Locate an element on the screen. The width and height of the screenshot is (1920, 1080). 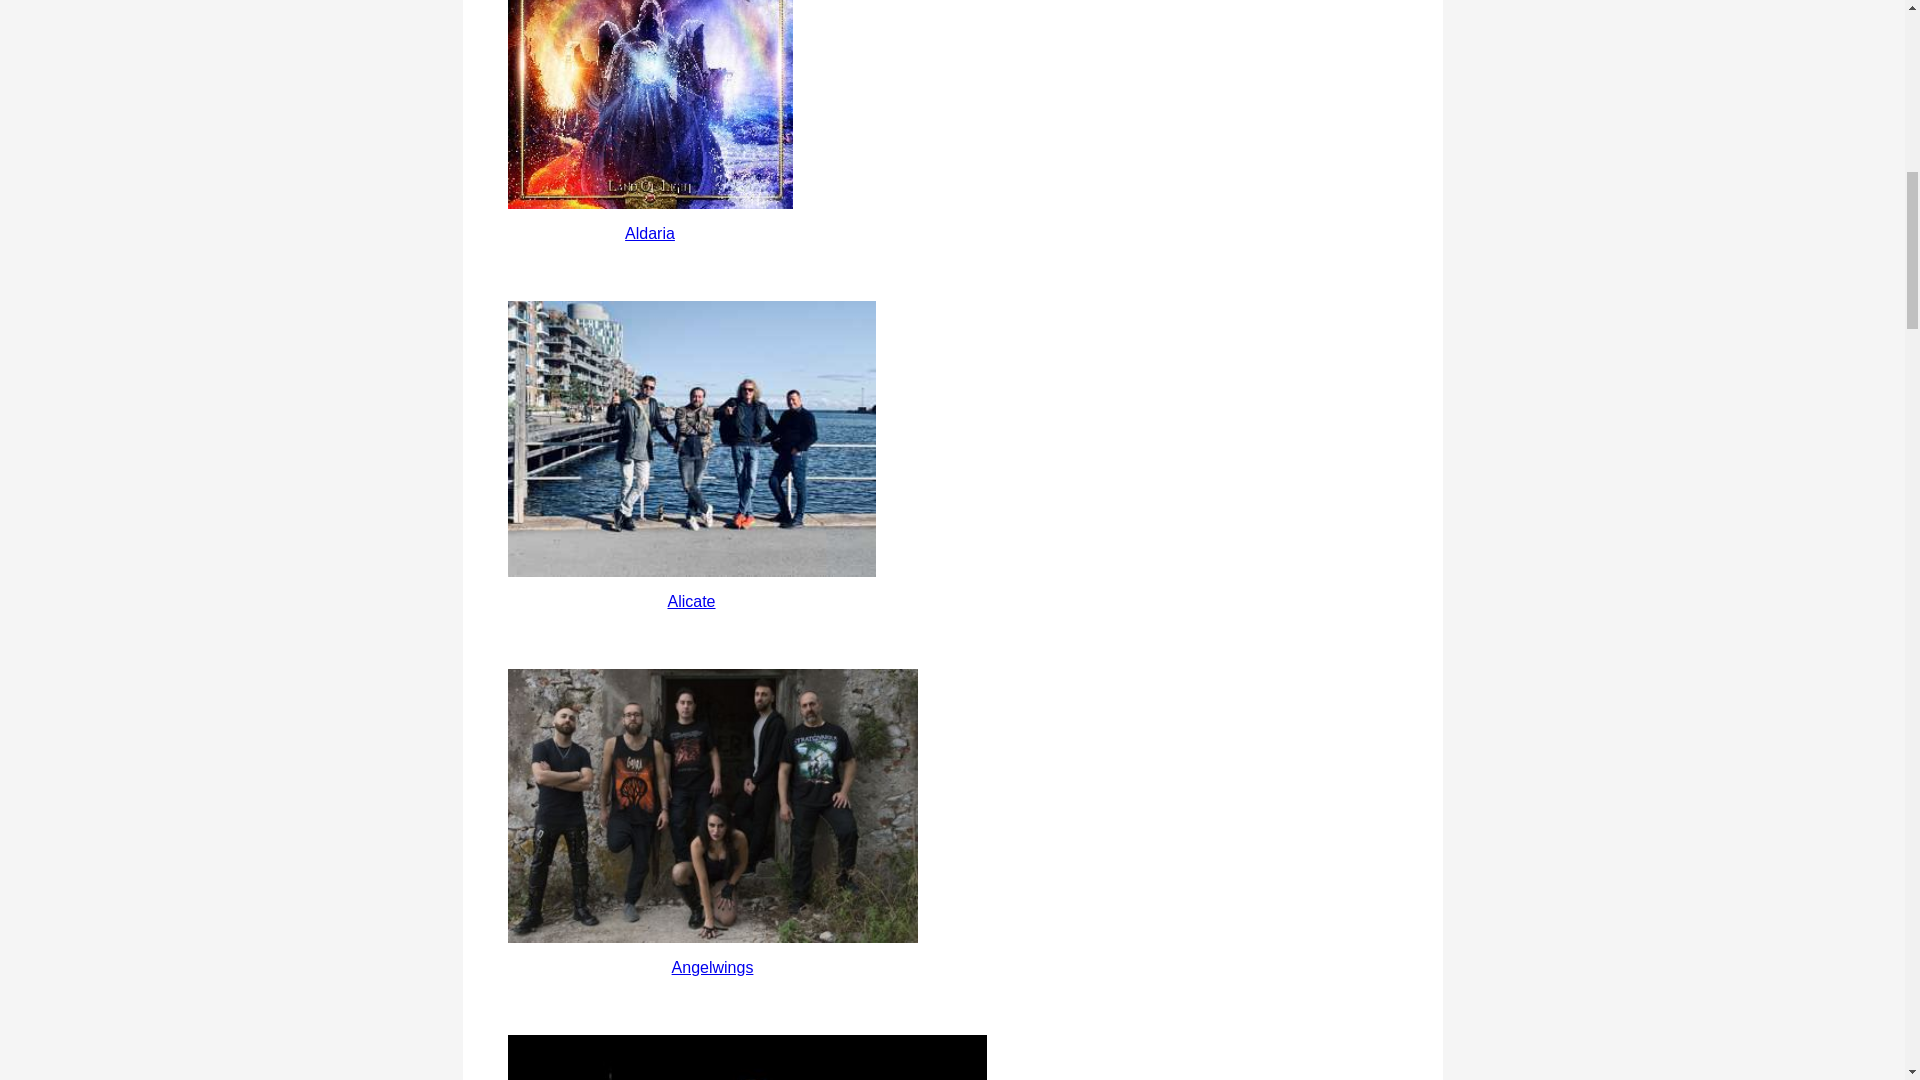
Angelwings is located at coordinates (712, 804).